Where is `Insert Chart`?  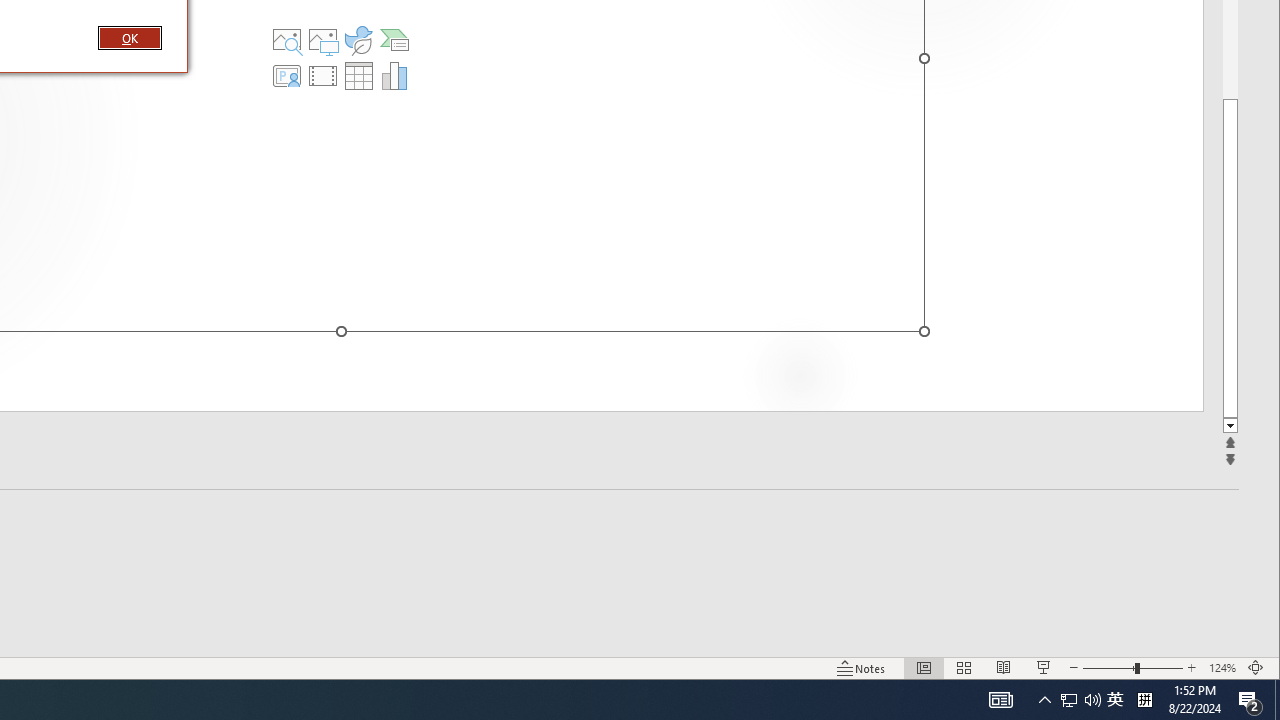
Insert Chart is located at coordinates (394, 76).